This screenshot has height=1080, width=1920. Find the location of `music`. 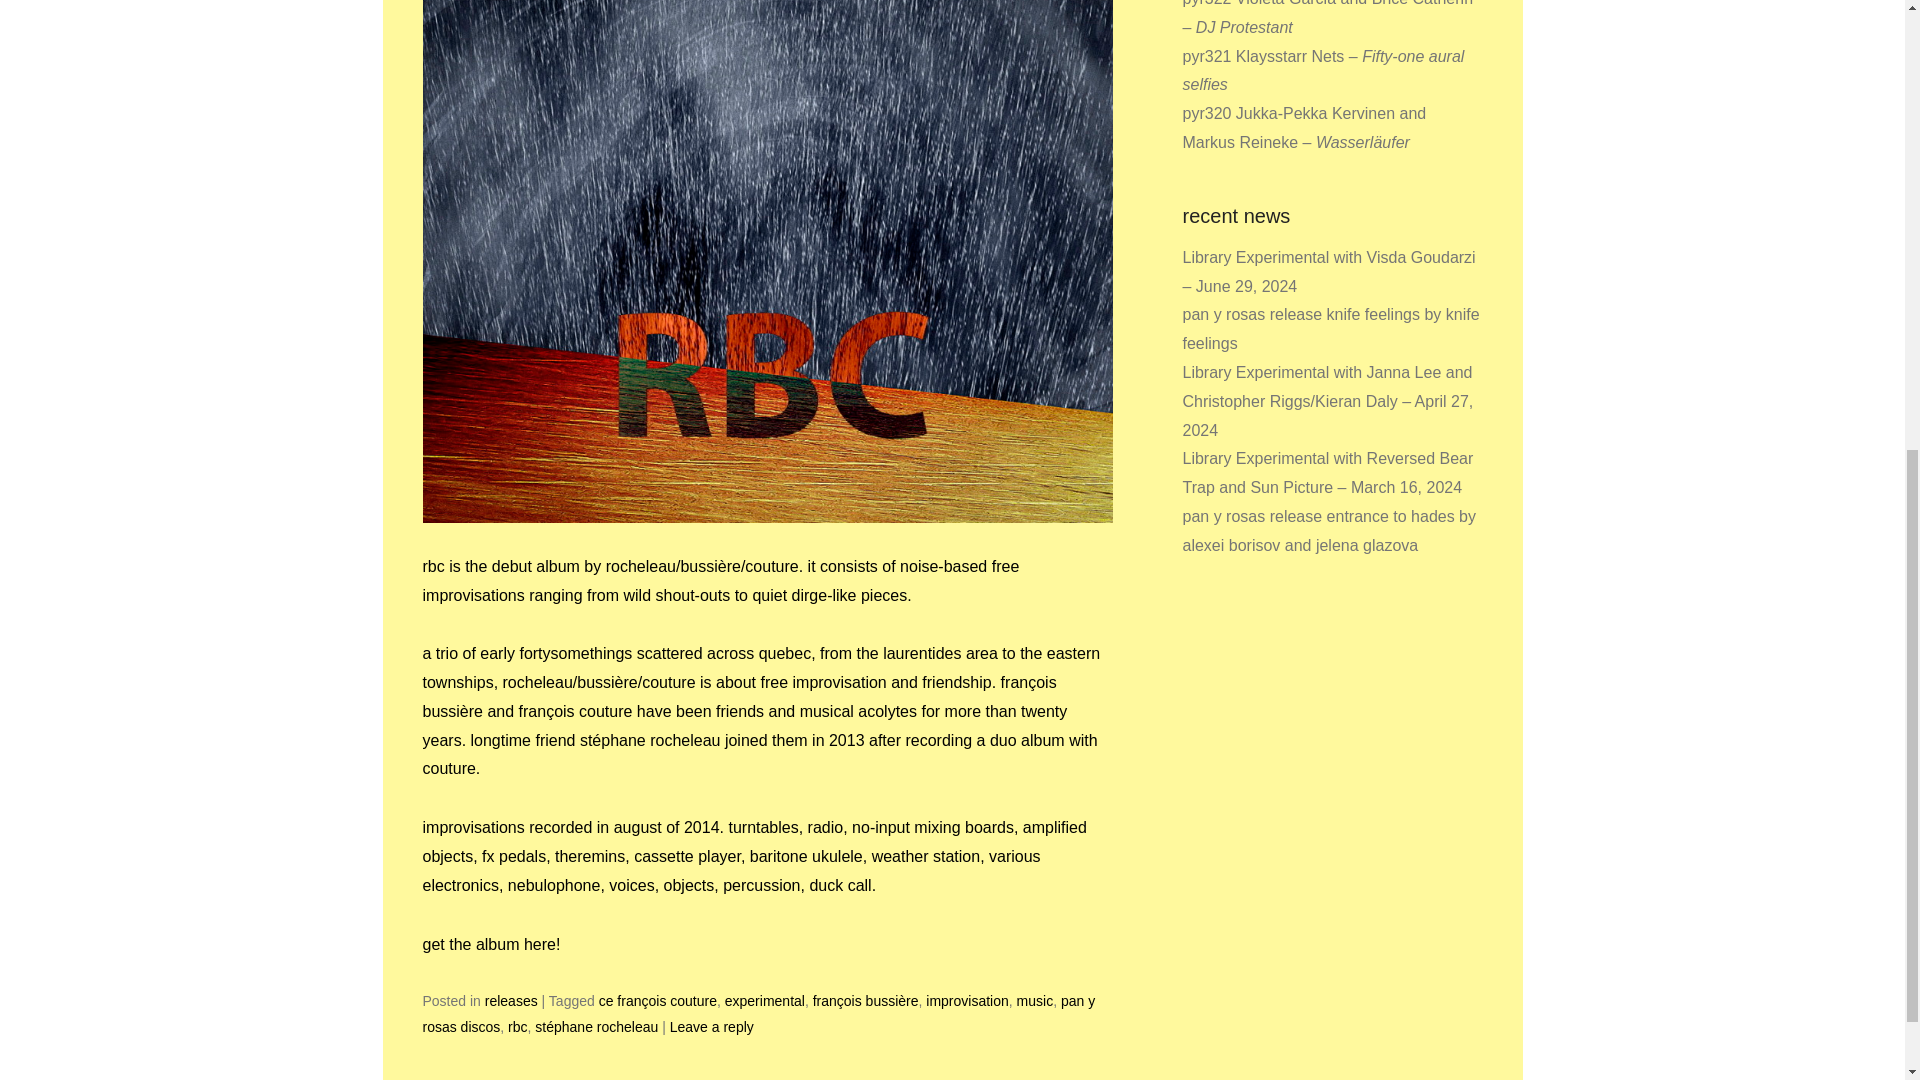

music is located at coordinates (1036, 1000).